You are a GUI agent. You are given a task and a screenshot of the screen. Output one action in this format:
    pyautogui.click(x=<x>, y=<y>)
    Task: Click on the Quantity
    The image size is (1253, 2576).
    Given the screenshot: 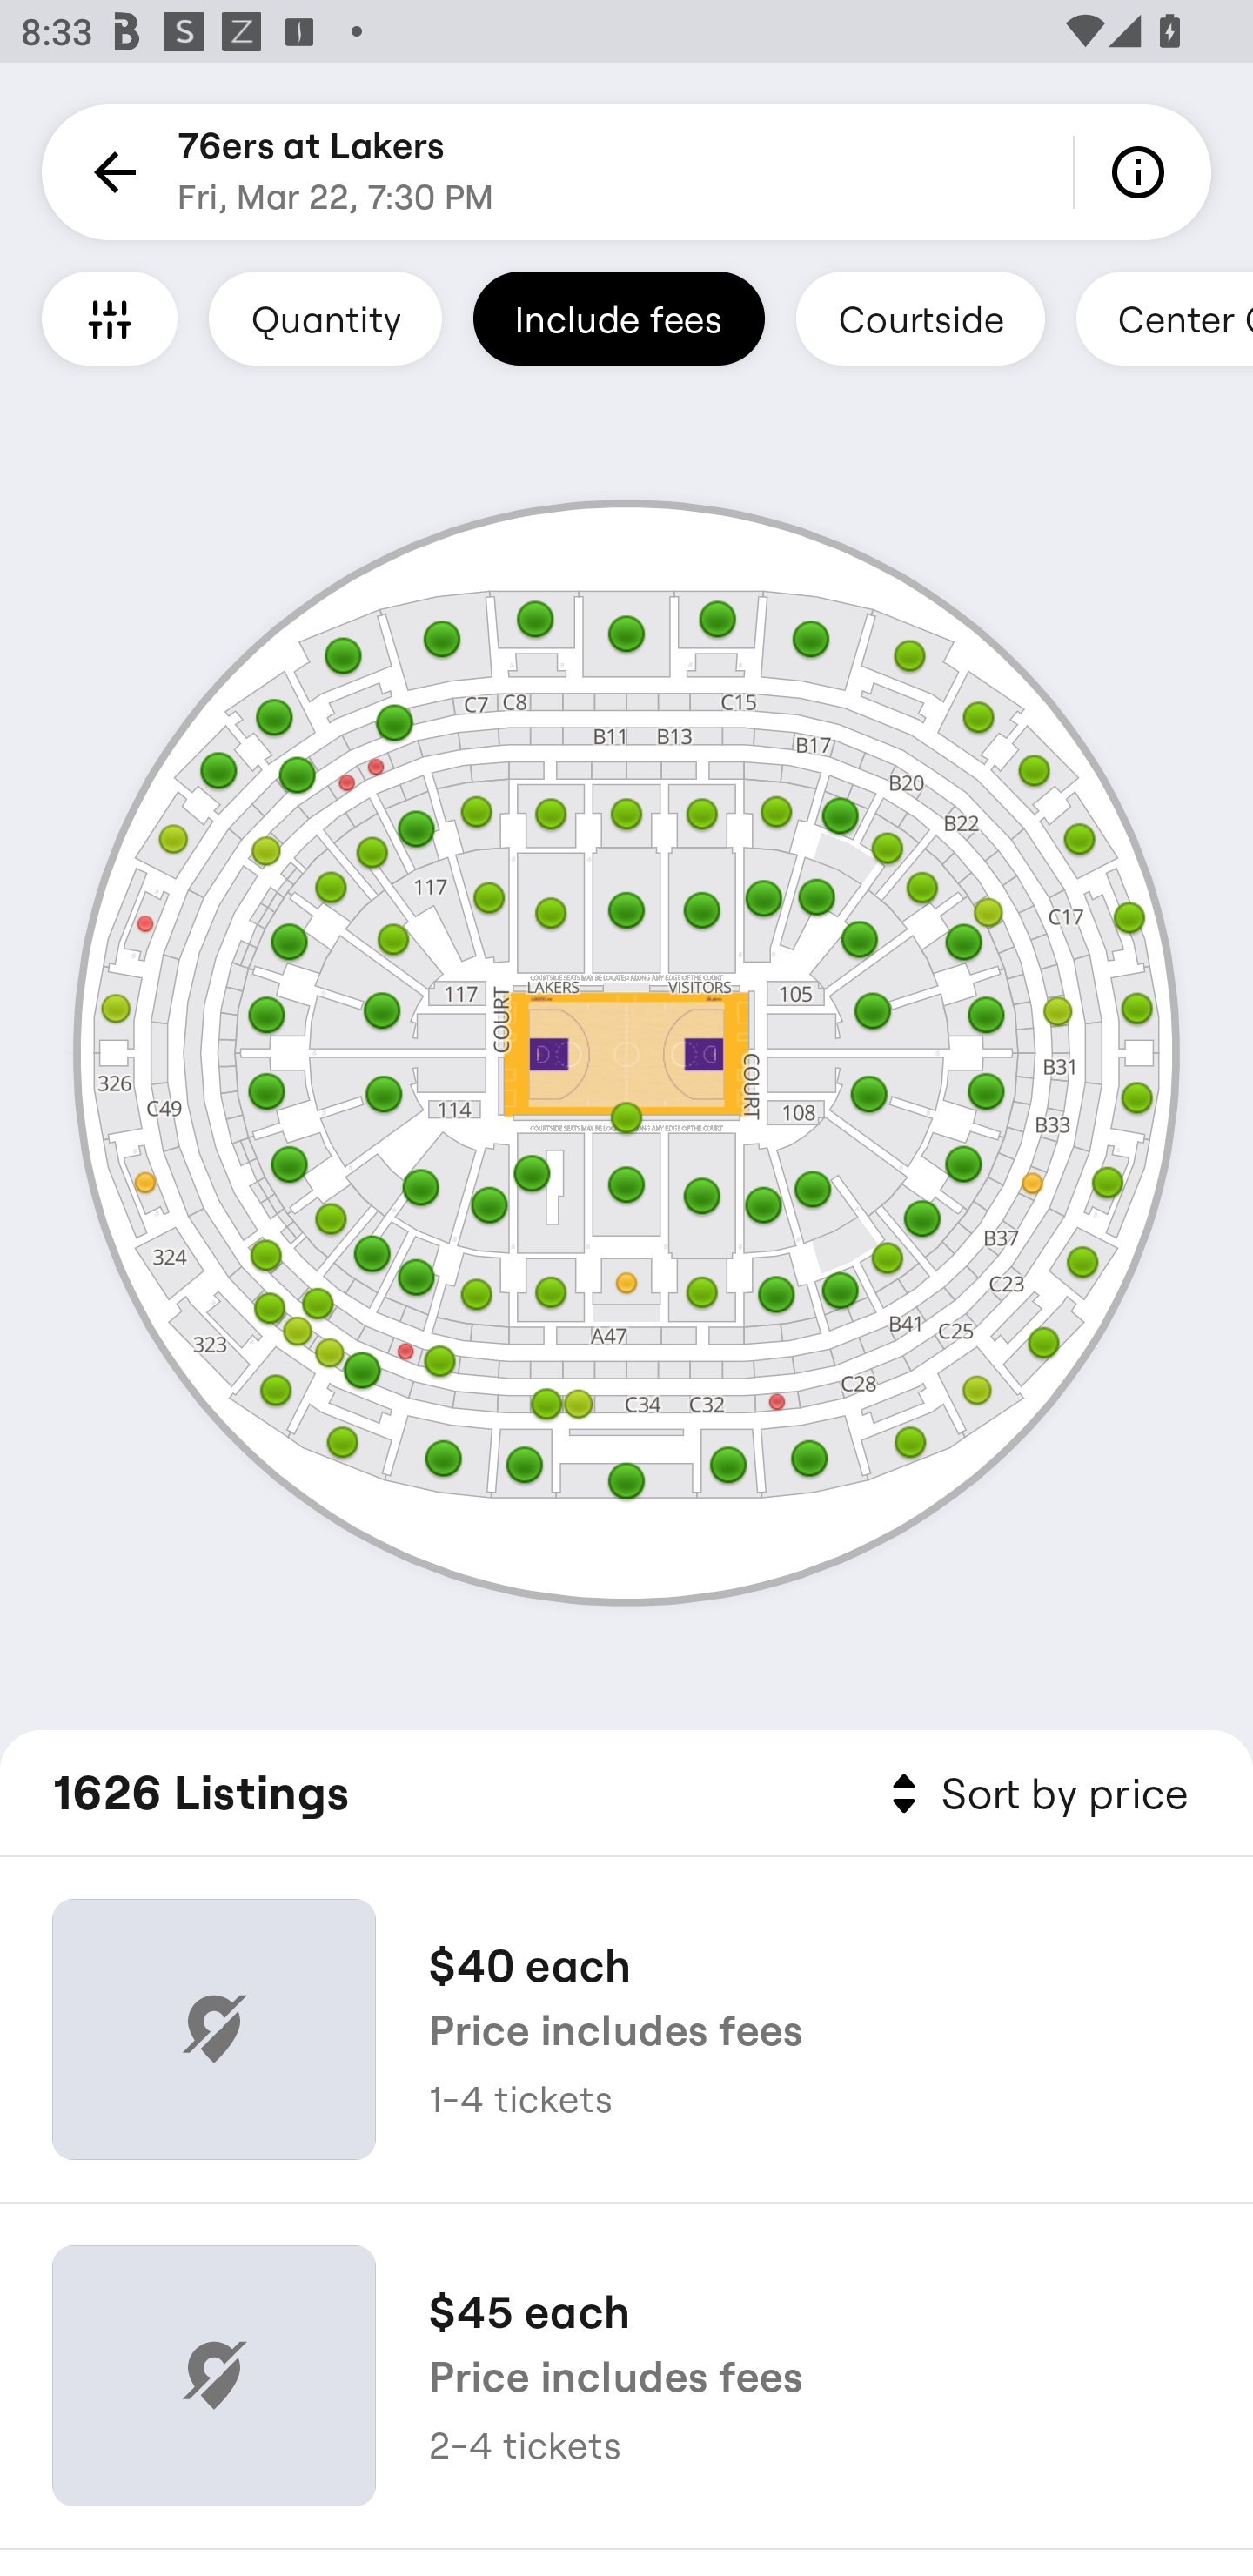 What is the action you would take?
    pyautogui.click(x=325, y=318)
    